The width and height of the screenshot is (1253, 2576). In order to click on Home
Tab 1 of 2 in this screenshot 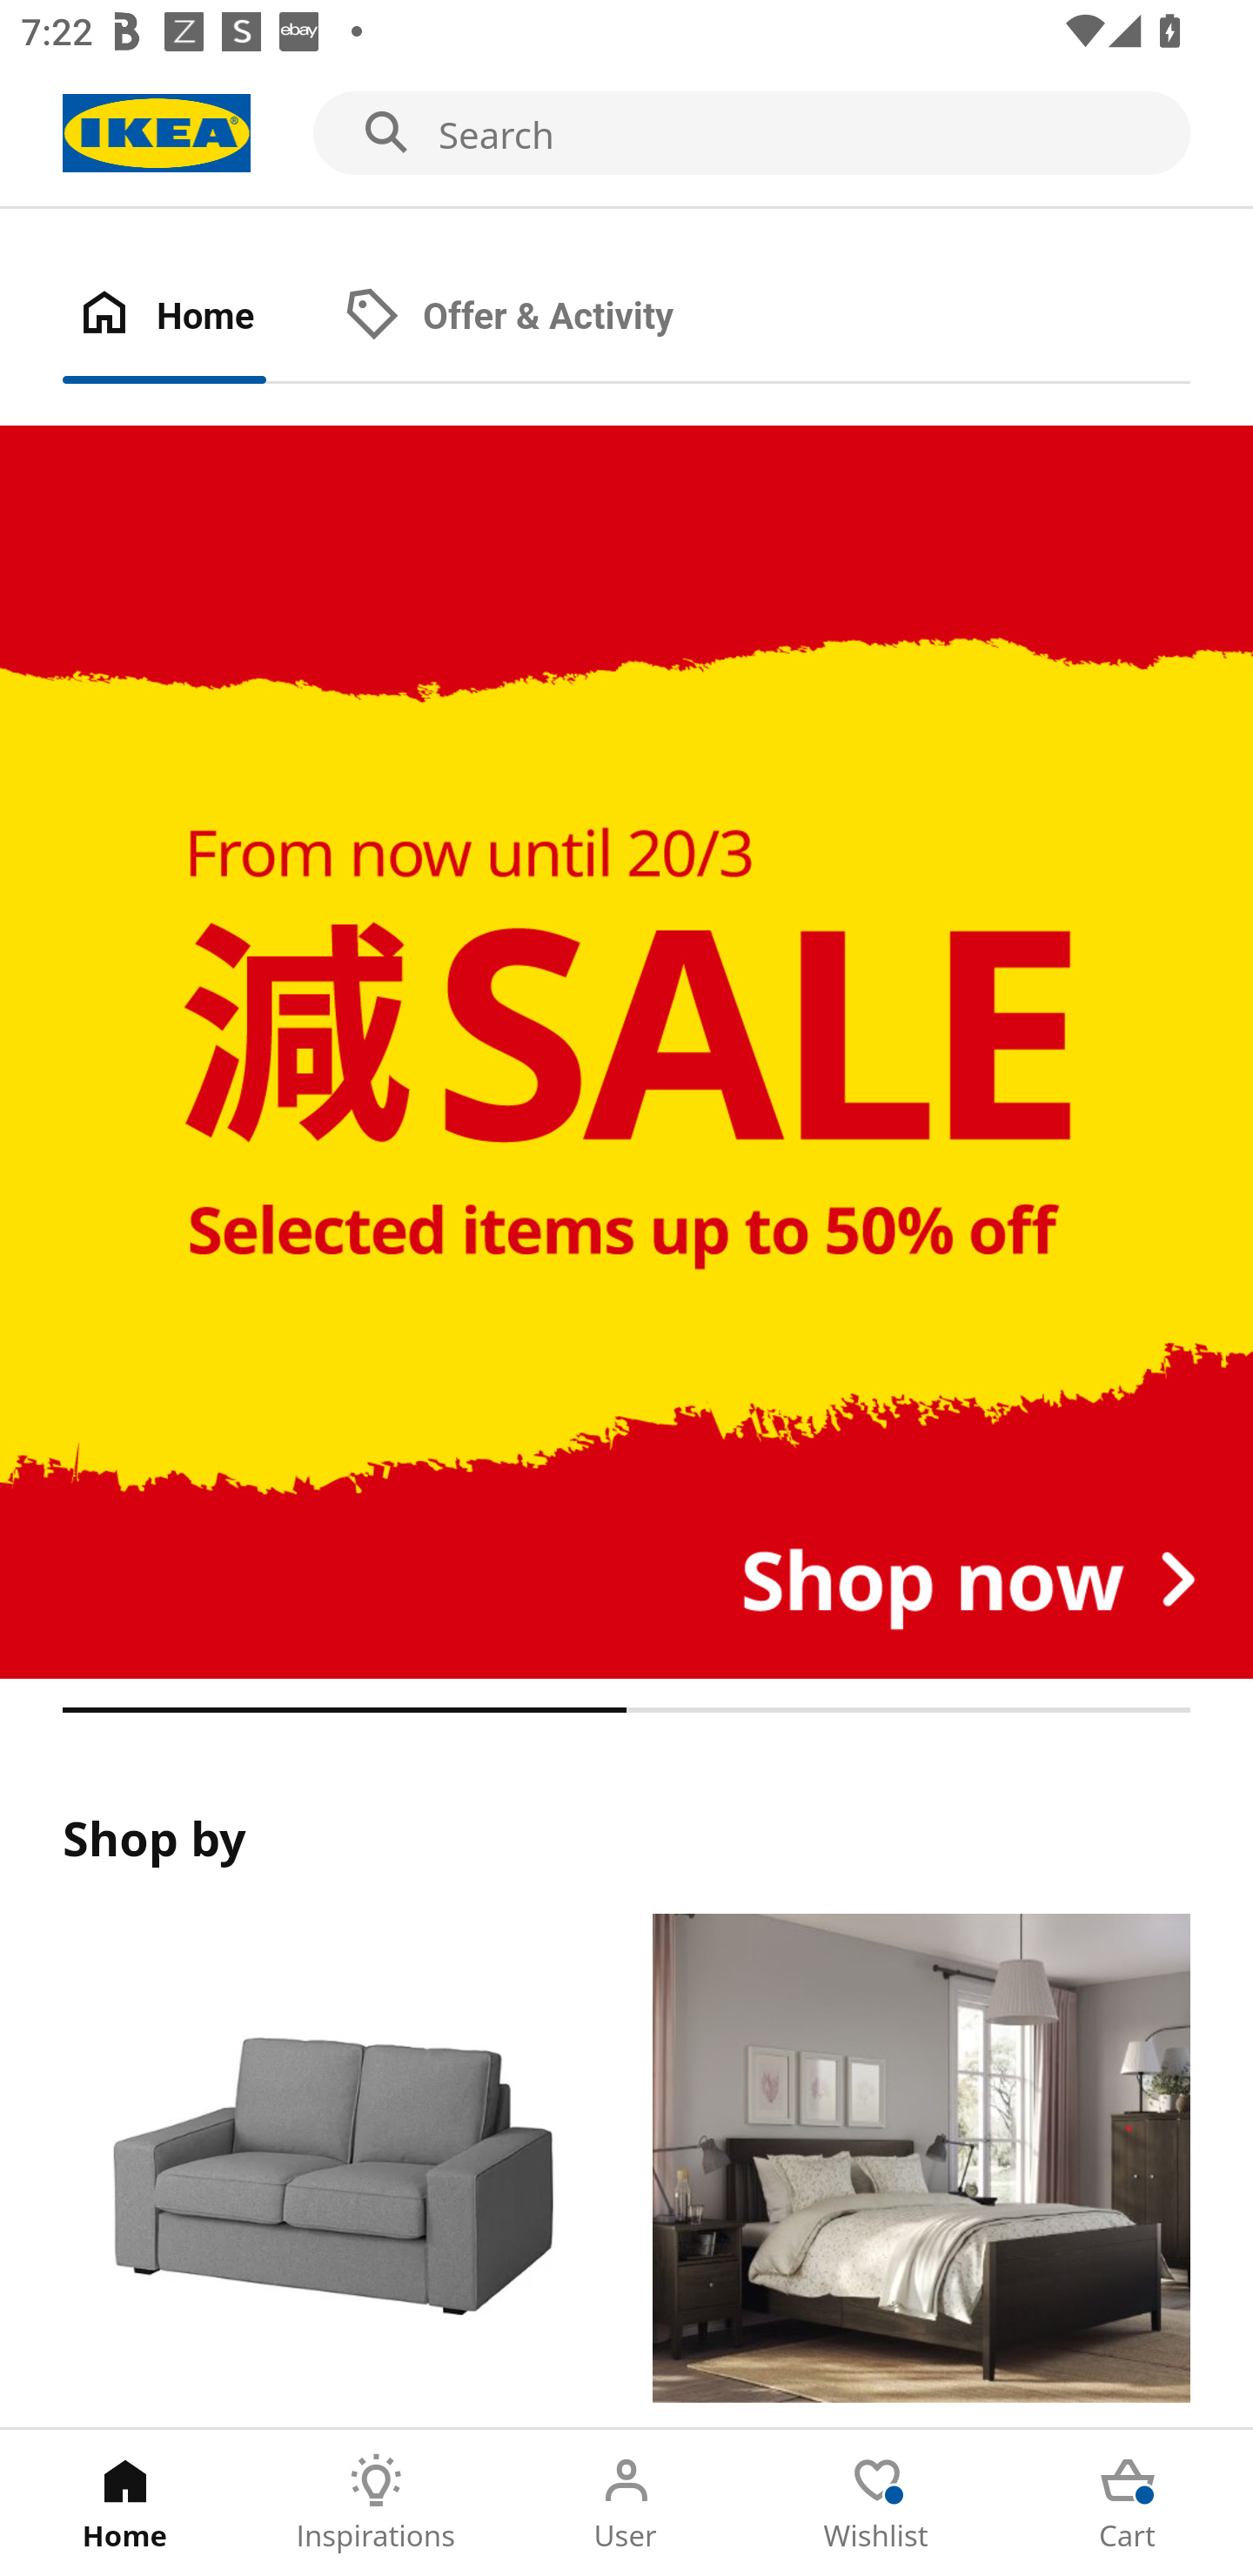, I will do `click(195, 317)`.